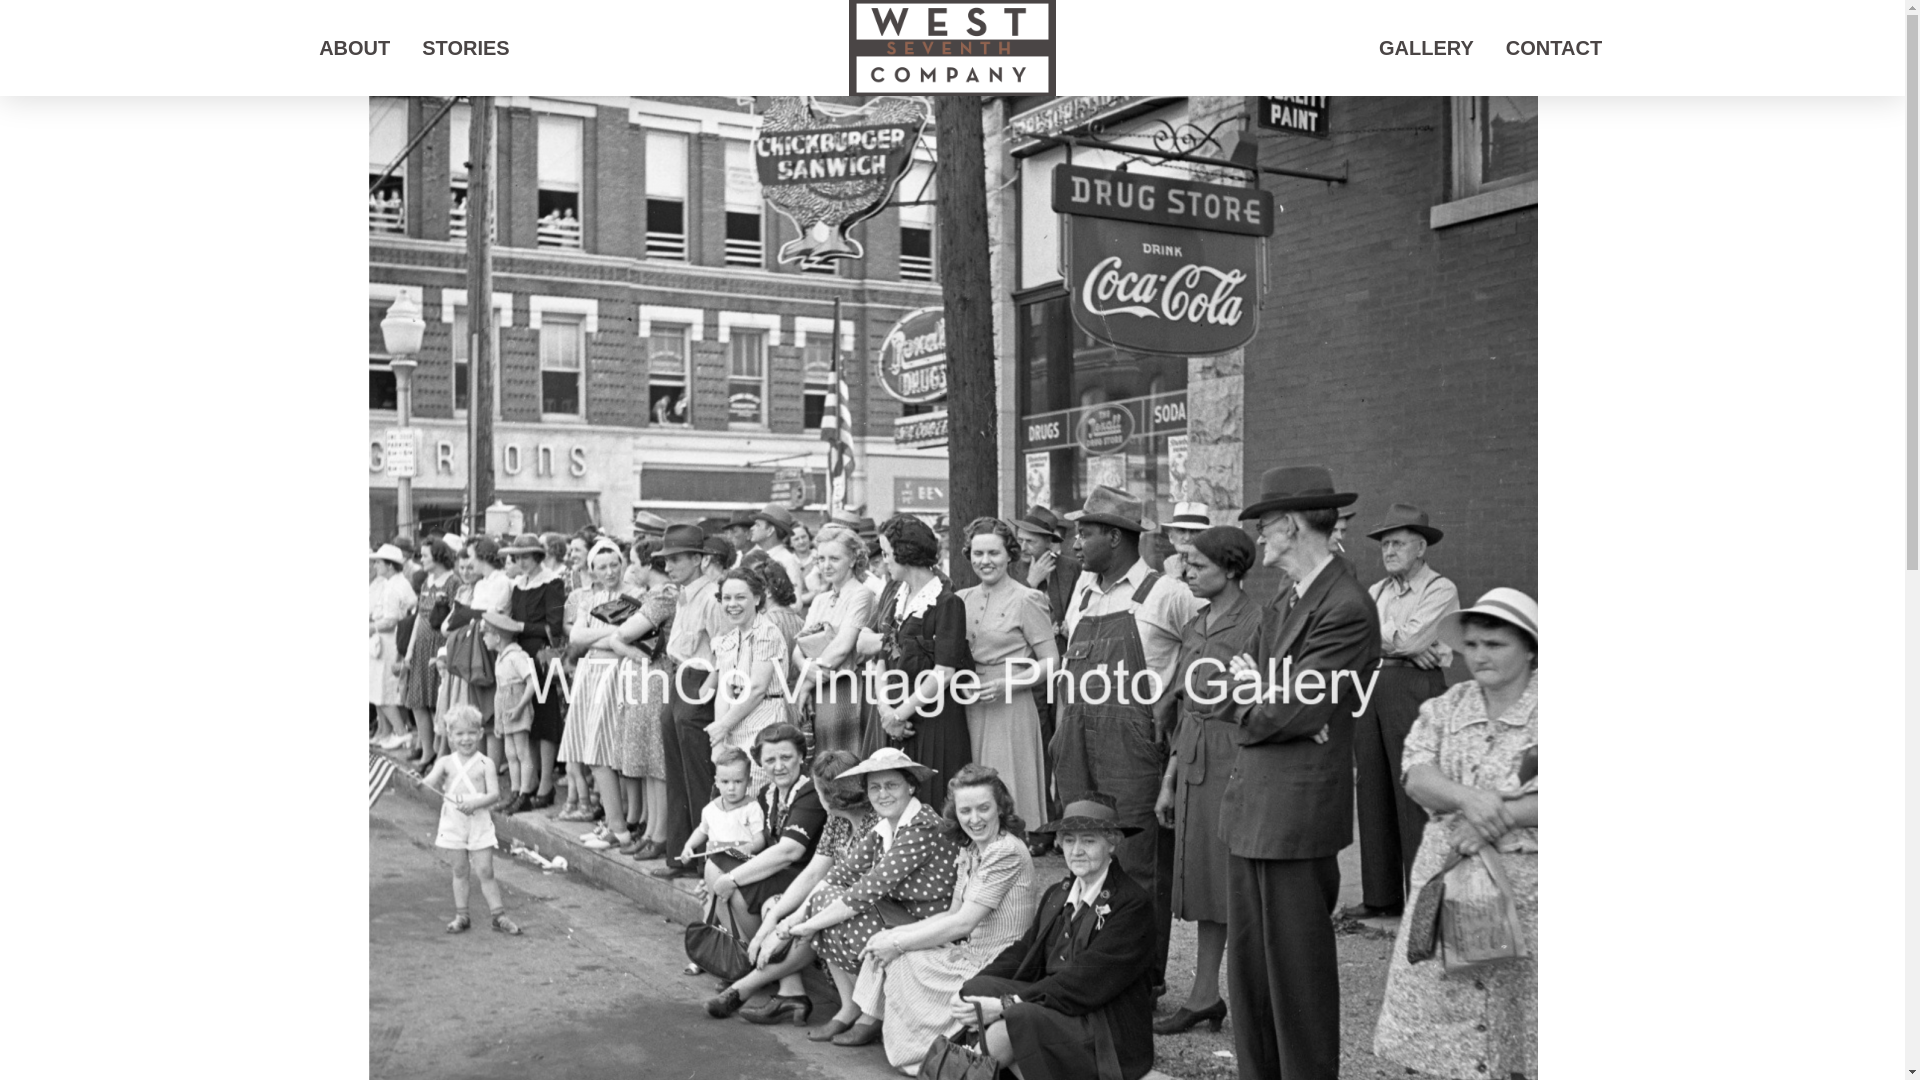 This screenshot has height=1080, width=1920. I want to click on learn more about W7thCo, so click(354, 48).